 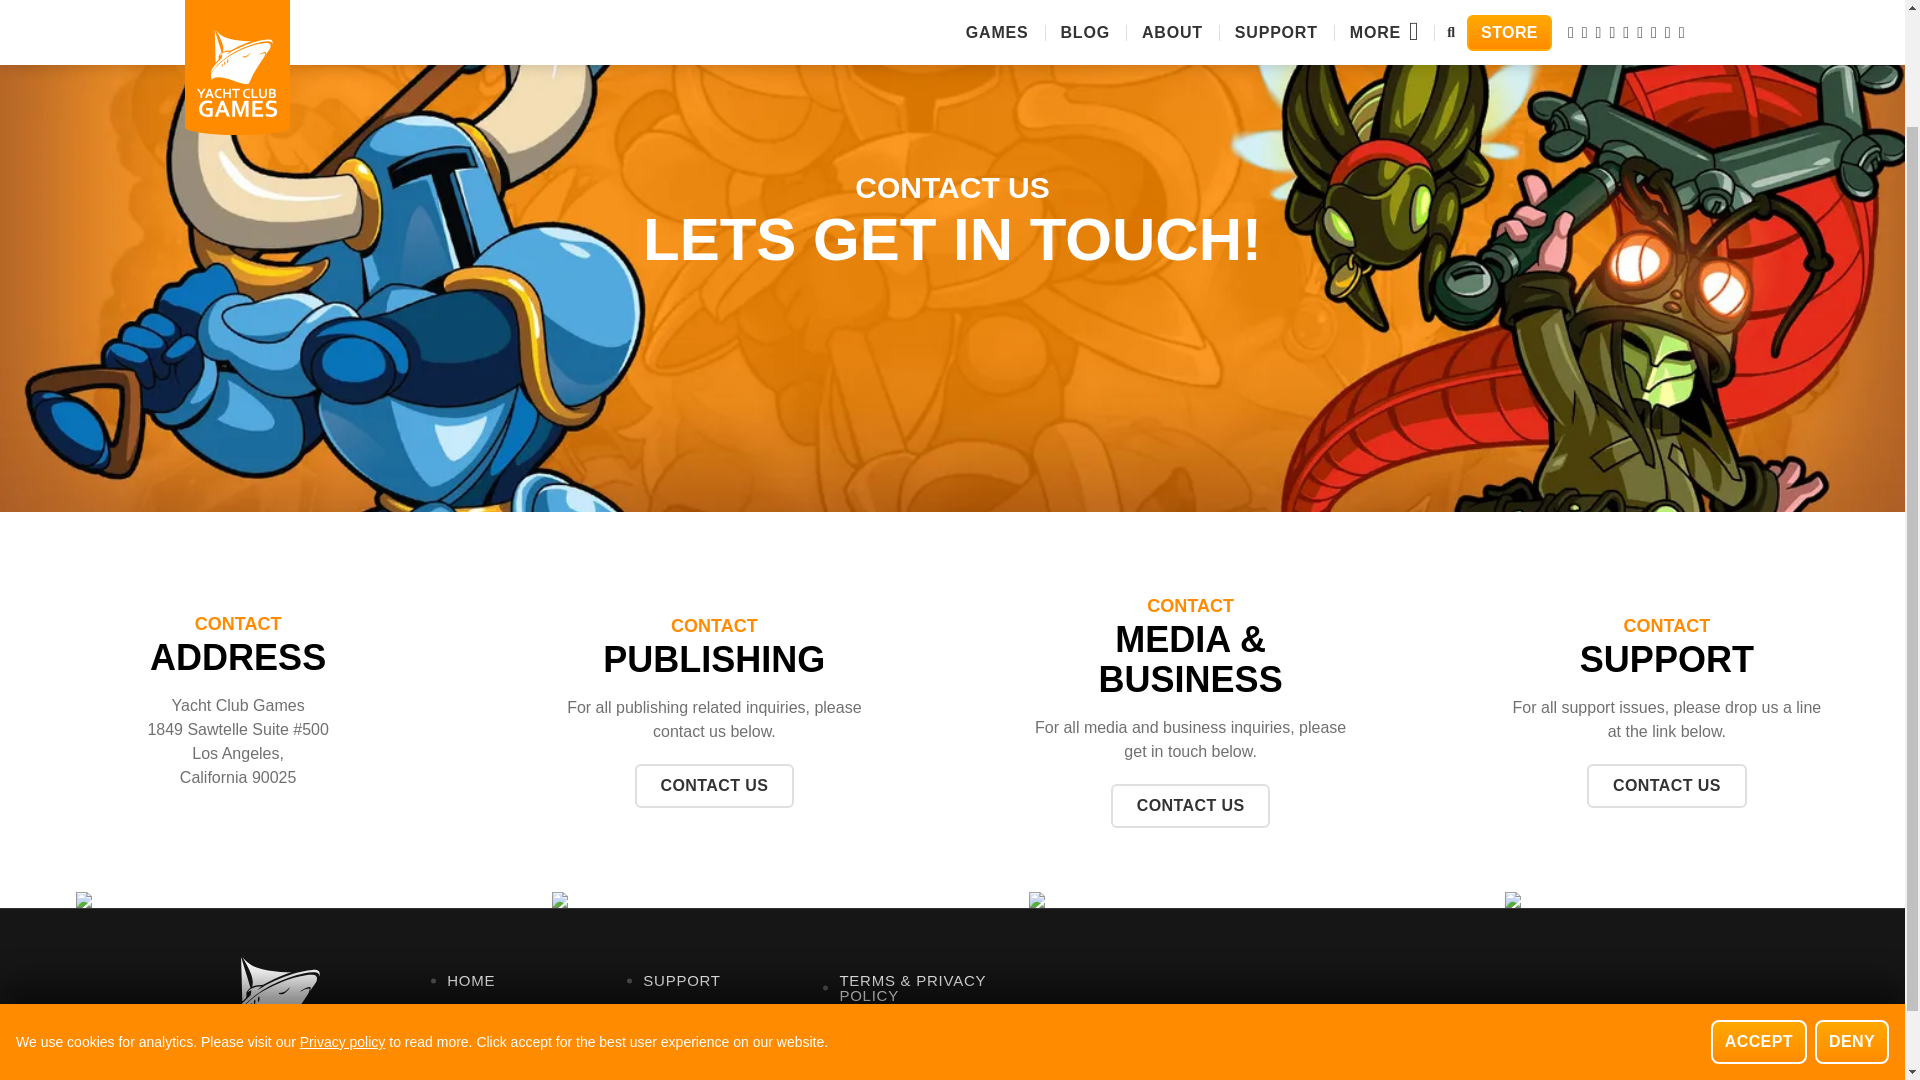 What do you see at coordinates (1621, 1036) in the screenshot?
I see `Site Build By Code32` at bounding box center [1621, 1036].